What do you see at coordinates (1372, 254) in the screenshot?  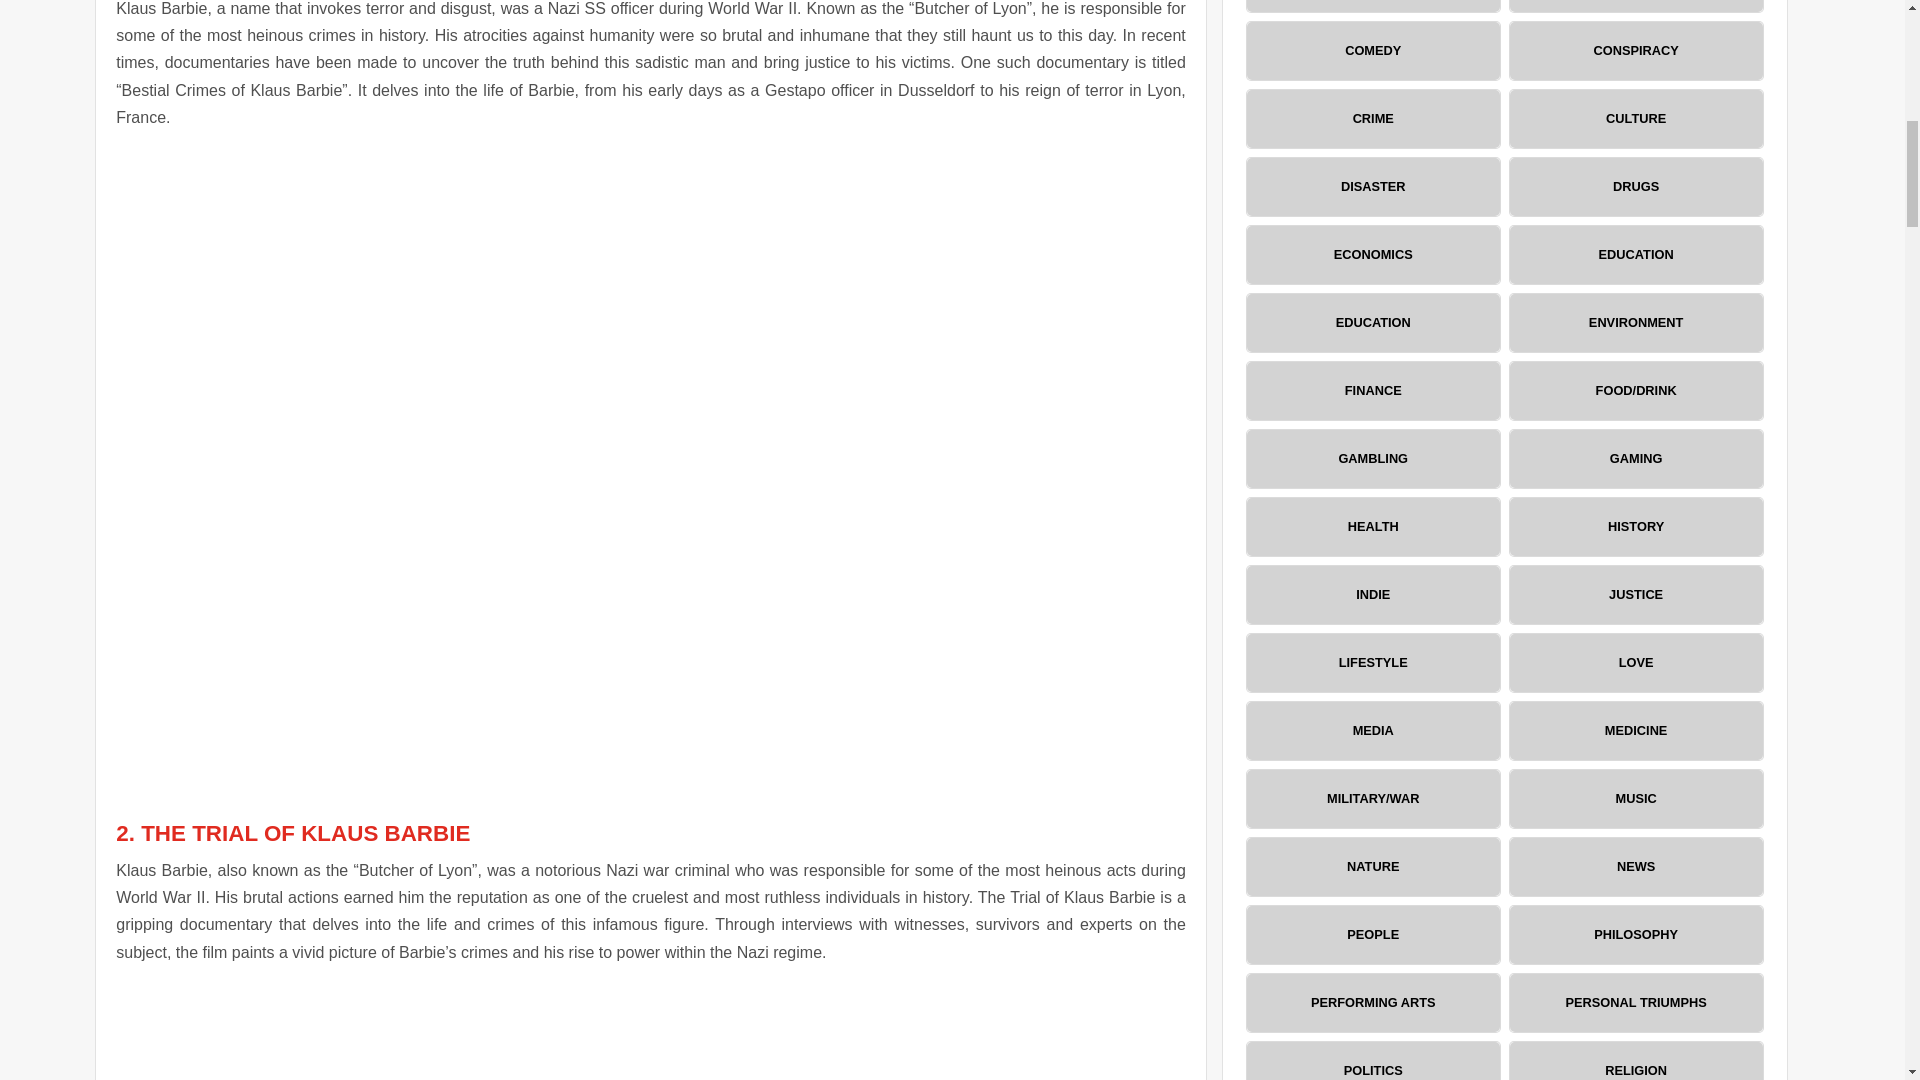 I see `ECONOMICS` at bounding box center [1372, 254].